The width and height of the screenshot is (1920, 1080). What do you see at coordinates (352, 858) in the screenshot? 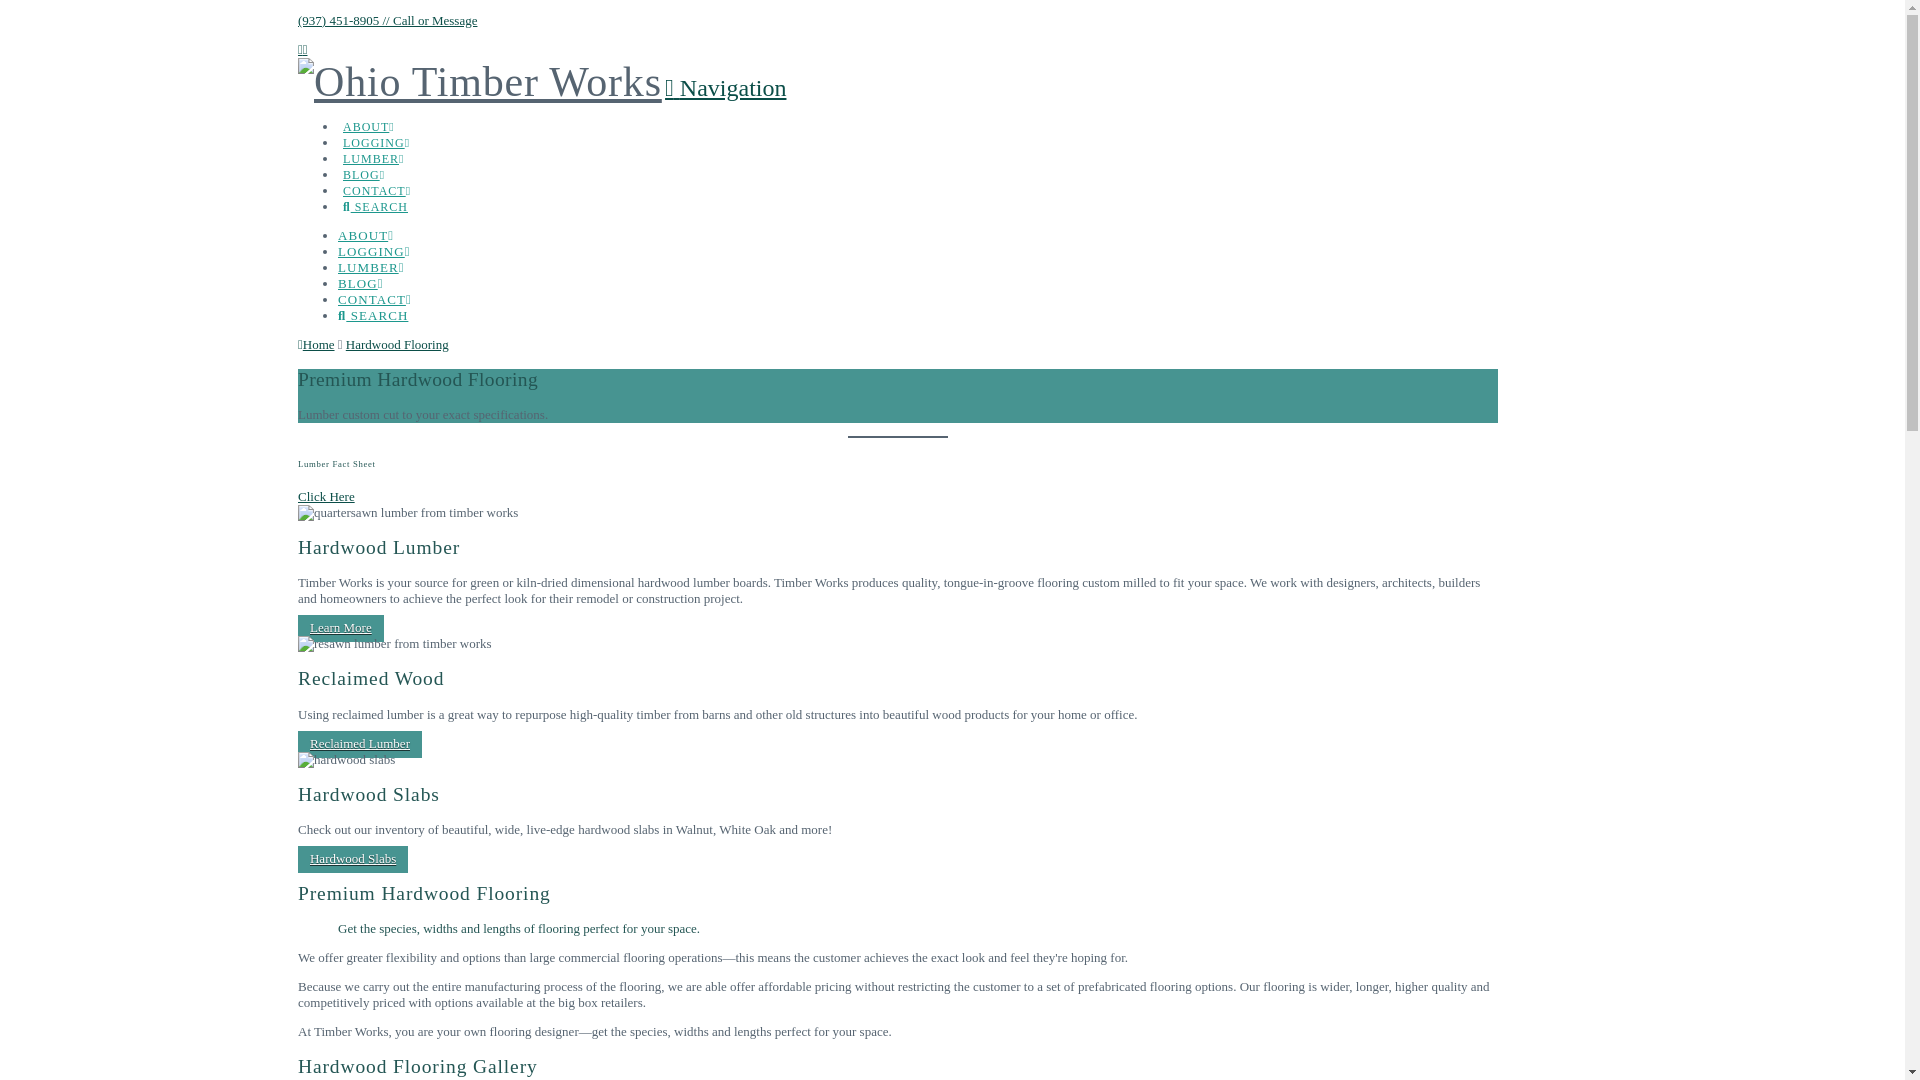
I see `Check out live-edge hardwood slabs from Timber Works` at bounding box center [352, 858].